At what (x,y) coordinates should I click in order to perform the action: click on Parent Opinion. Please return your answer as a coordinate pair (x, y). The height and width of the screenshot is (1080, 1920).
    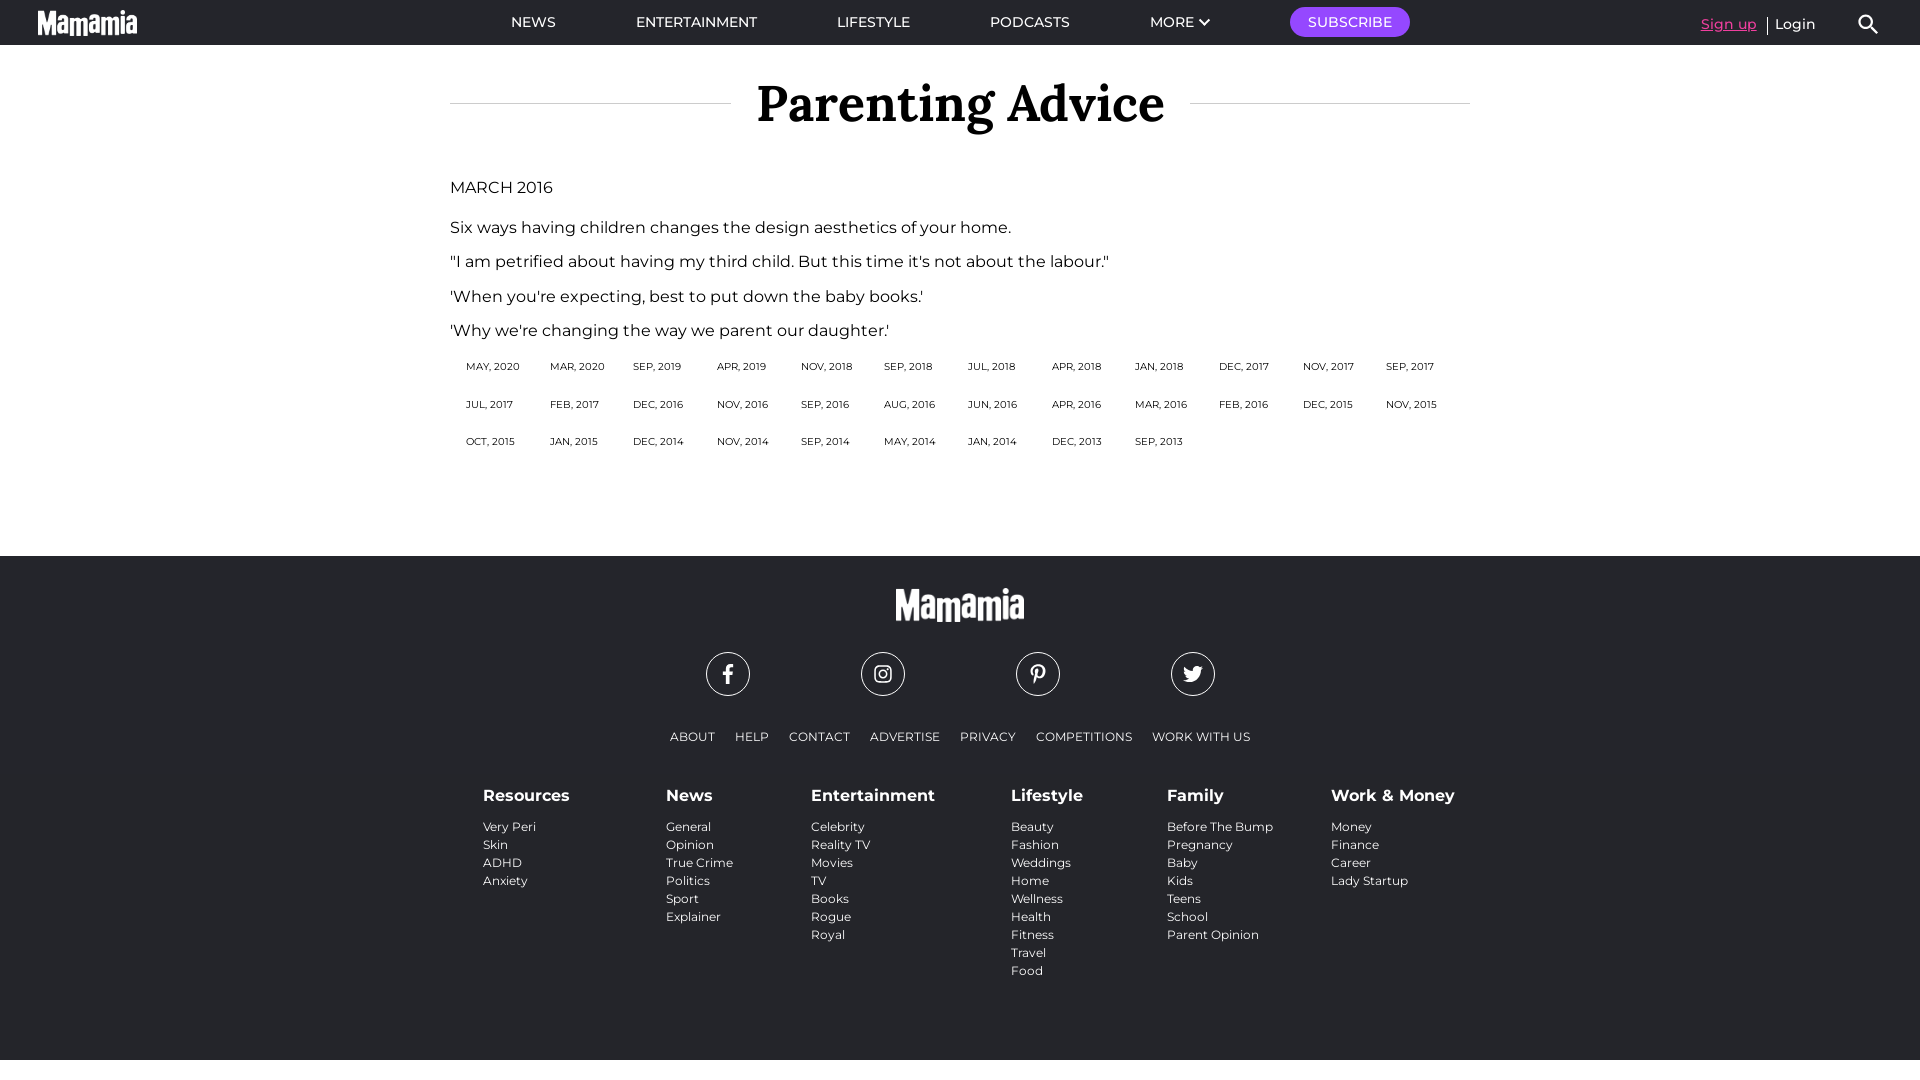
    Looking at the image, I should click on (1213, 934).